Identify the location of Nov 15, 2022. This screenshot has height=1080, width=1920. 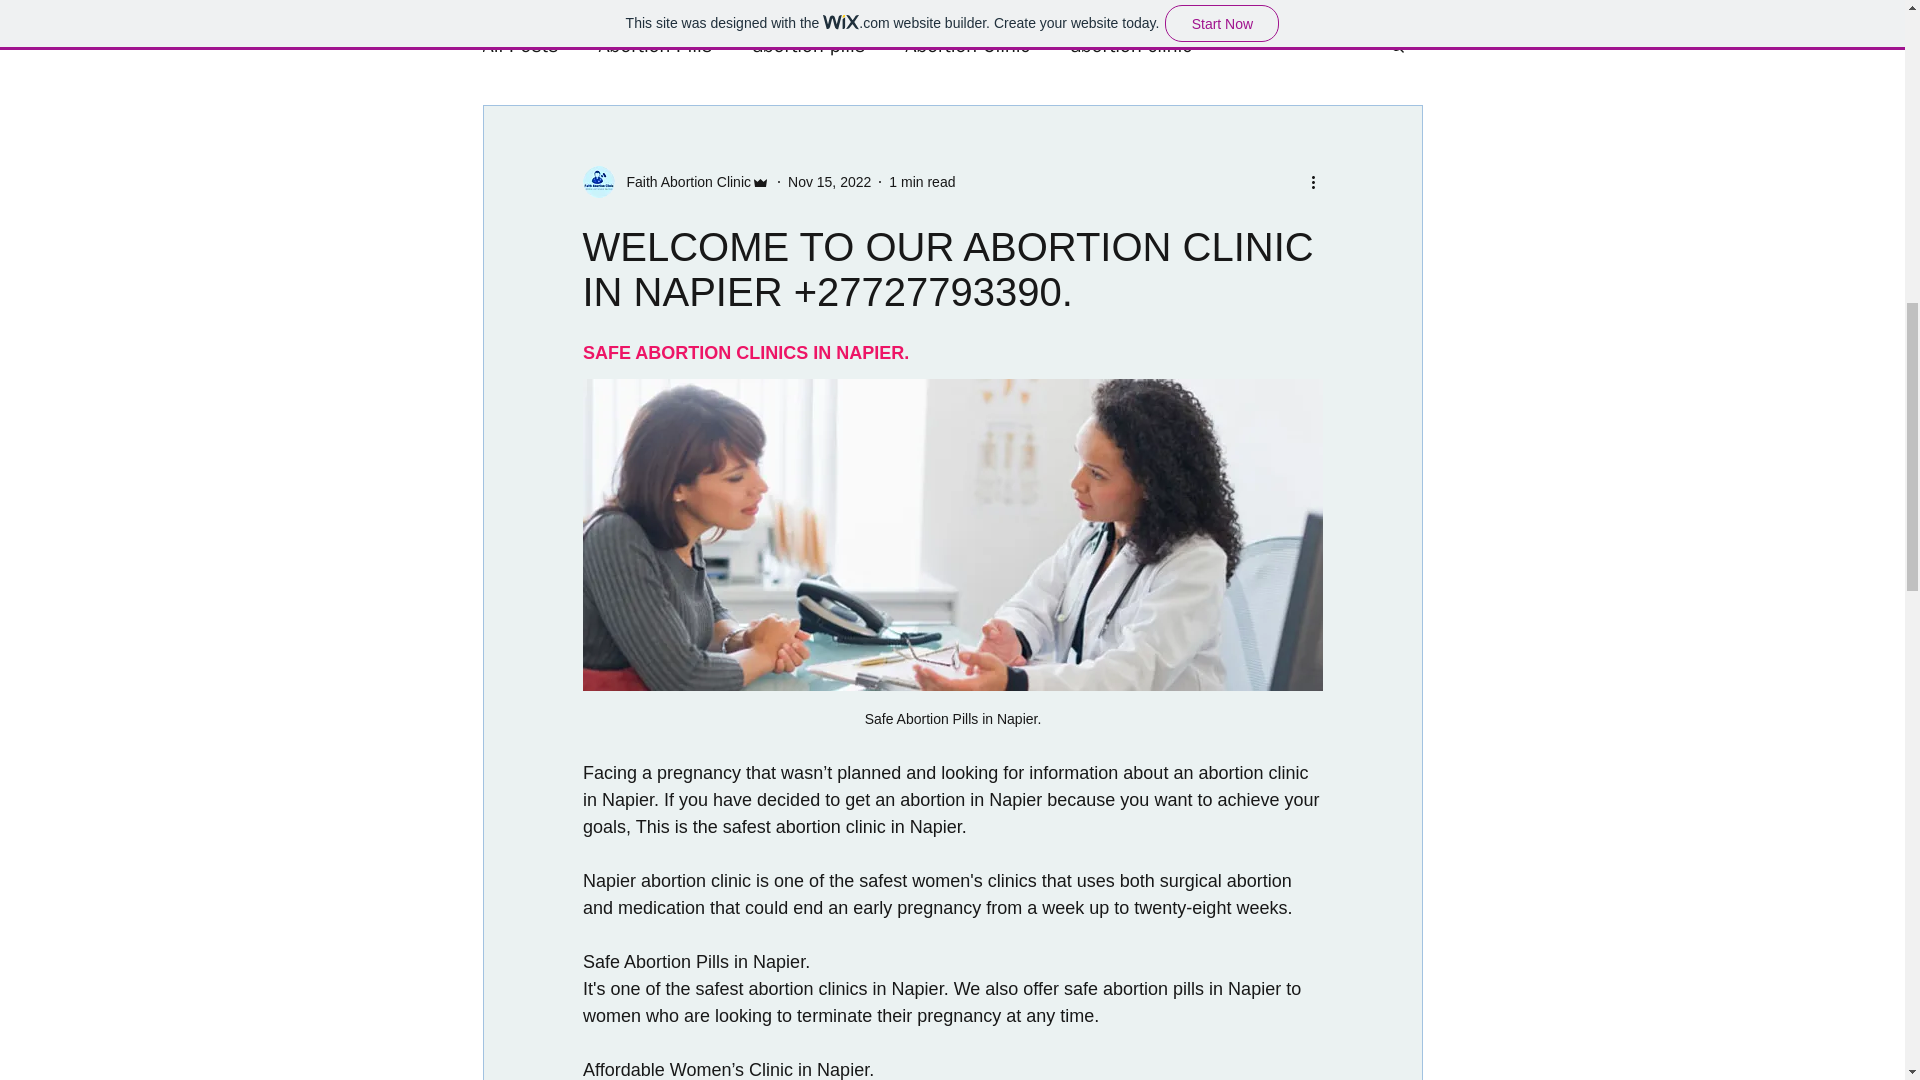
(829, 182).